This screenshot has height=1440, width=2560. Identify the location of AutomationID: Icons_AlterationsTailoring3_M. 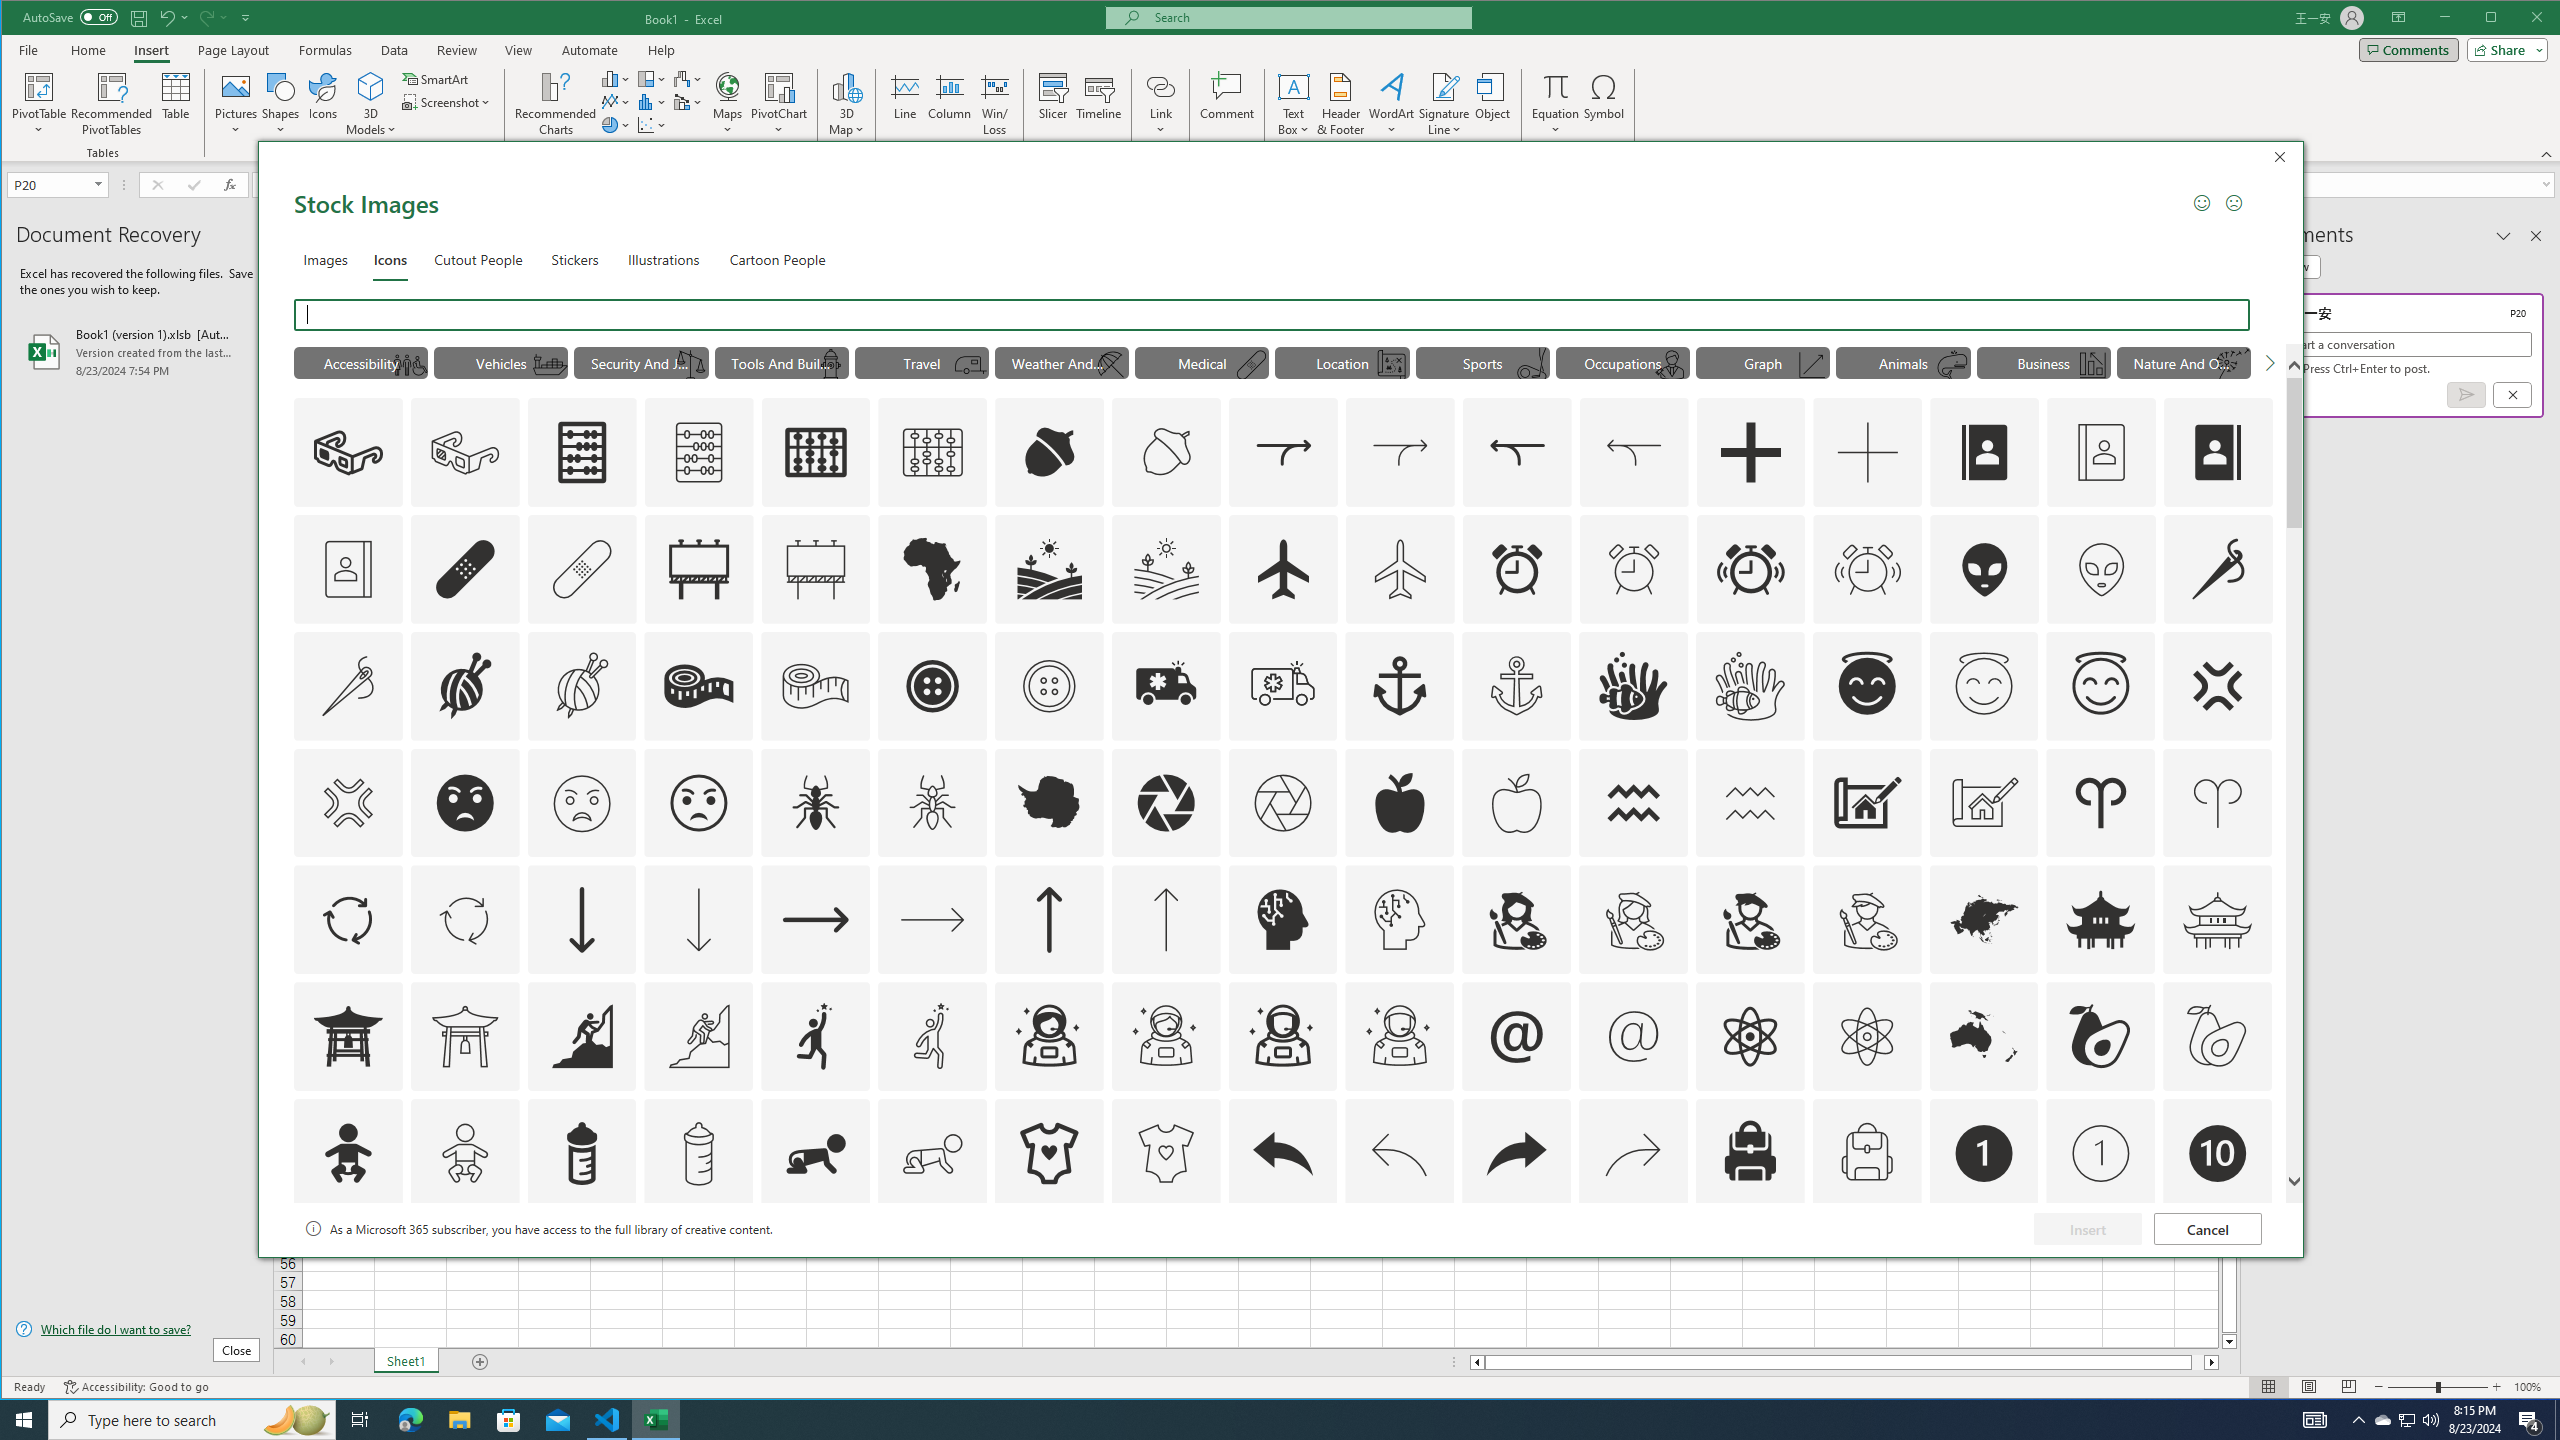
(1049, 685).